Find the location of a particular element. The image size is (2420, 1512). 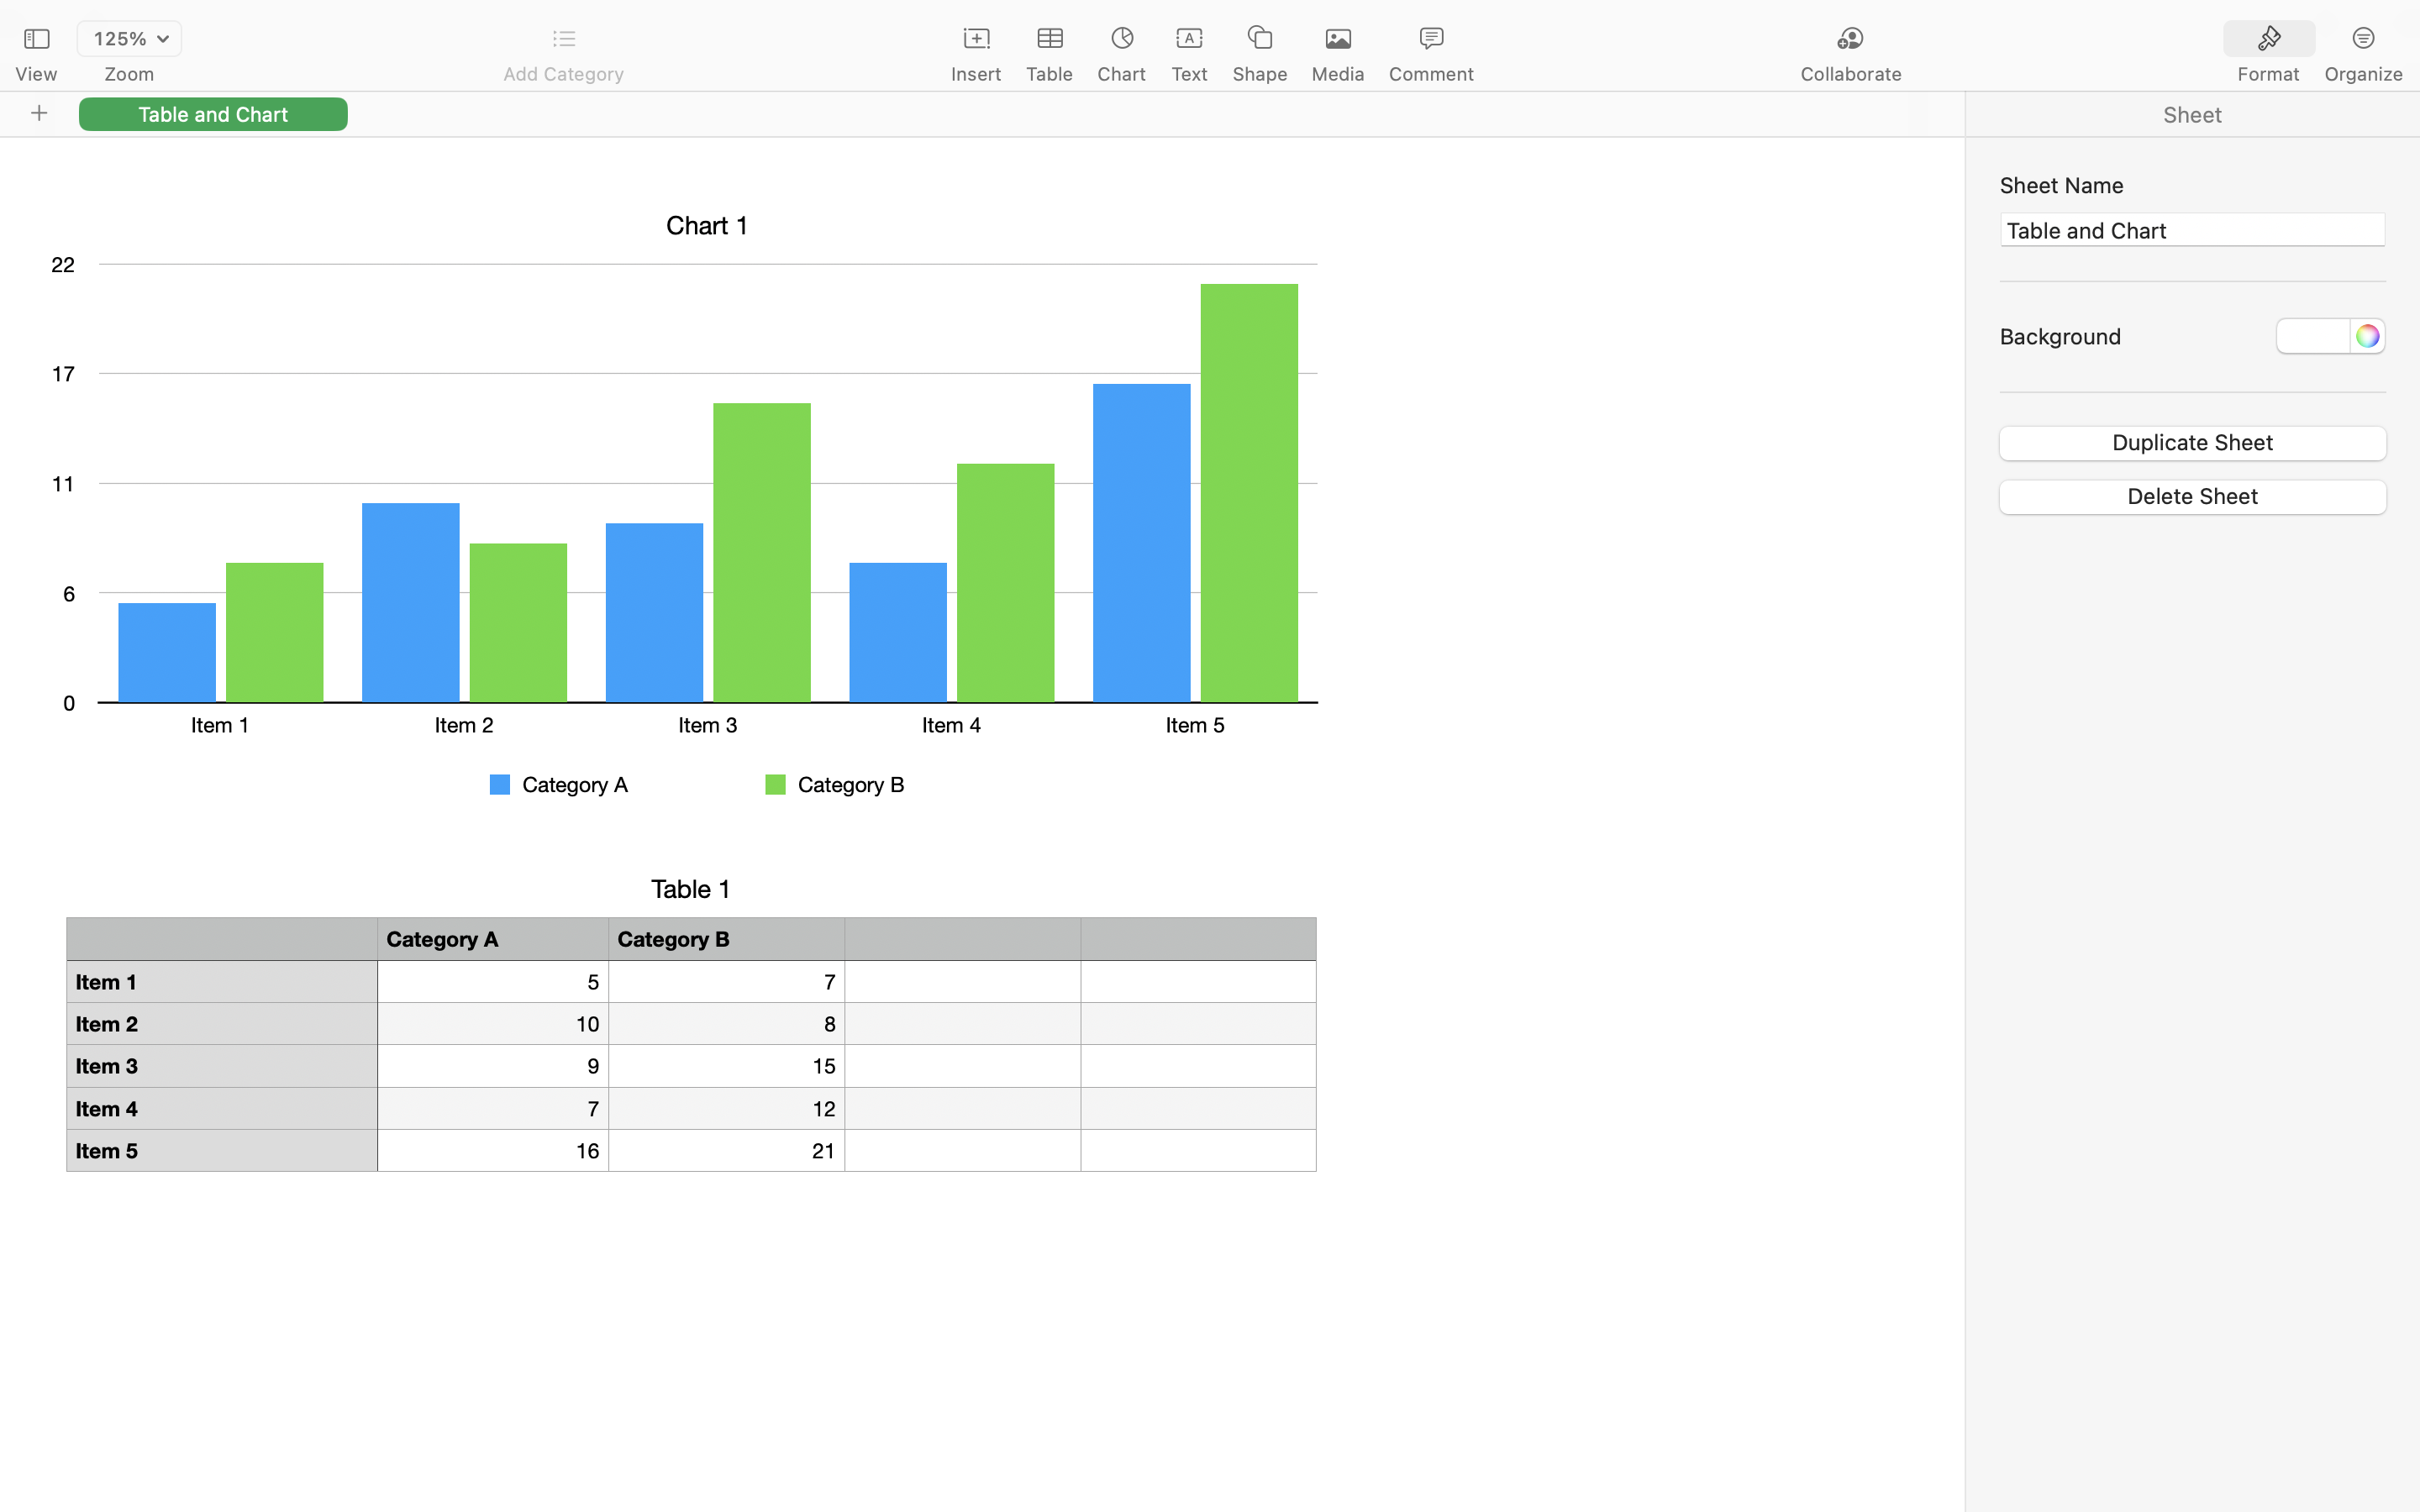

Sheet Name is located at coordinates (2193, 185).